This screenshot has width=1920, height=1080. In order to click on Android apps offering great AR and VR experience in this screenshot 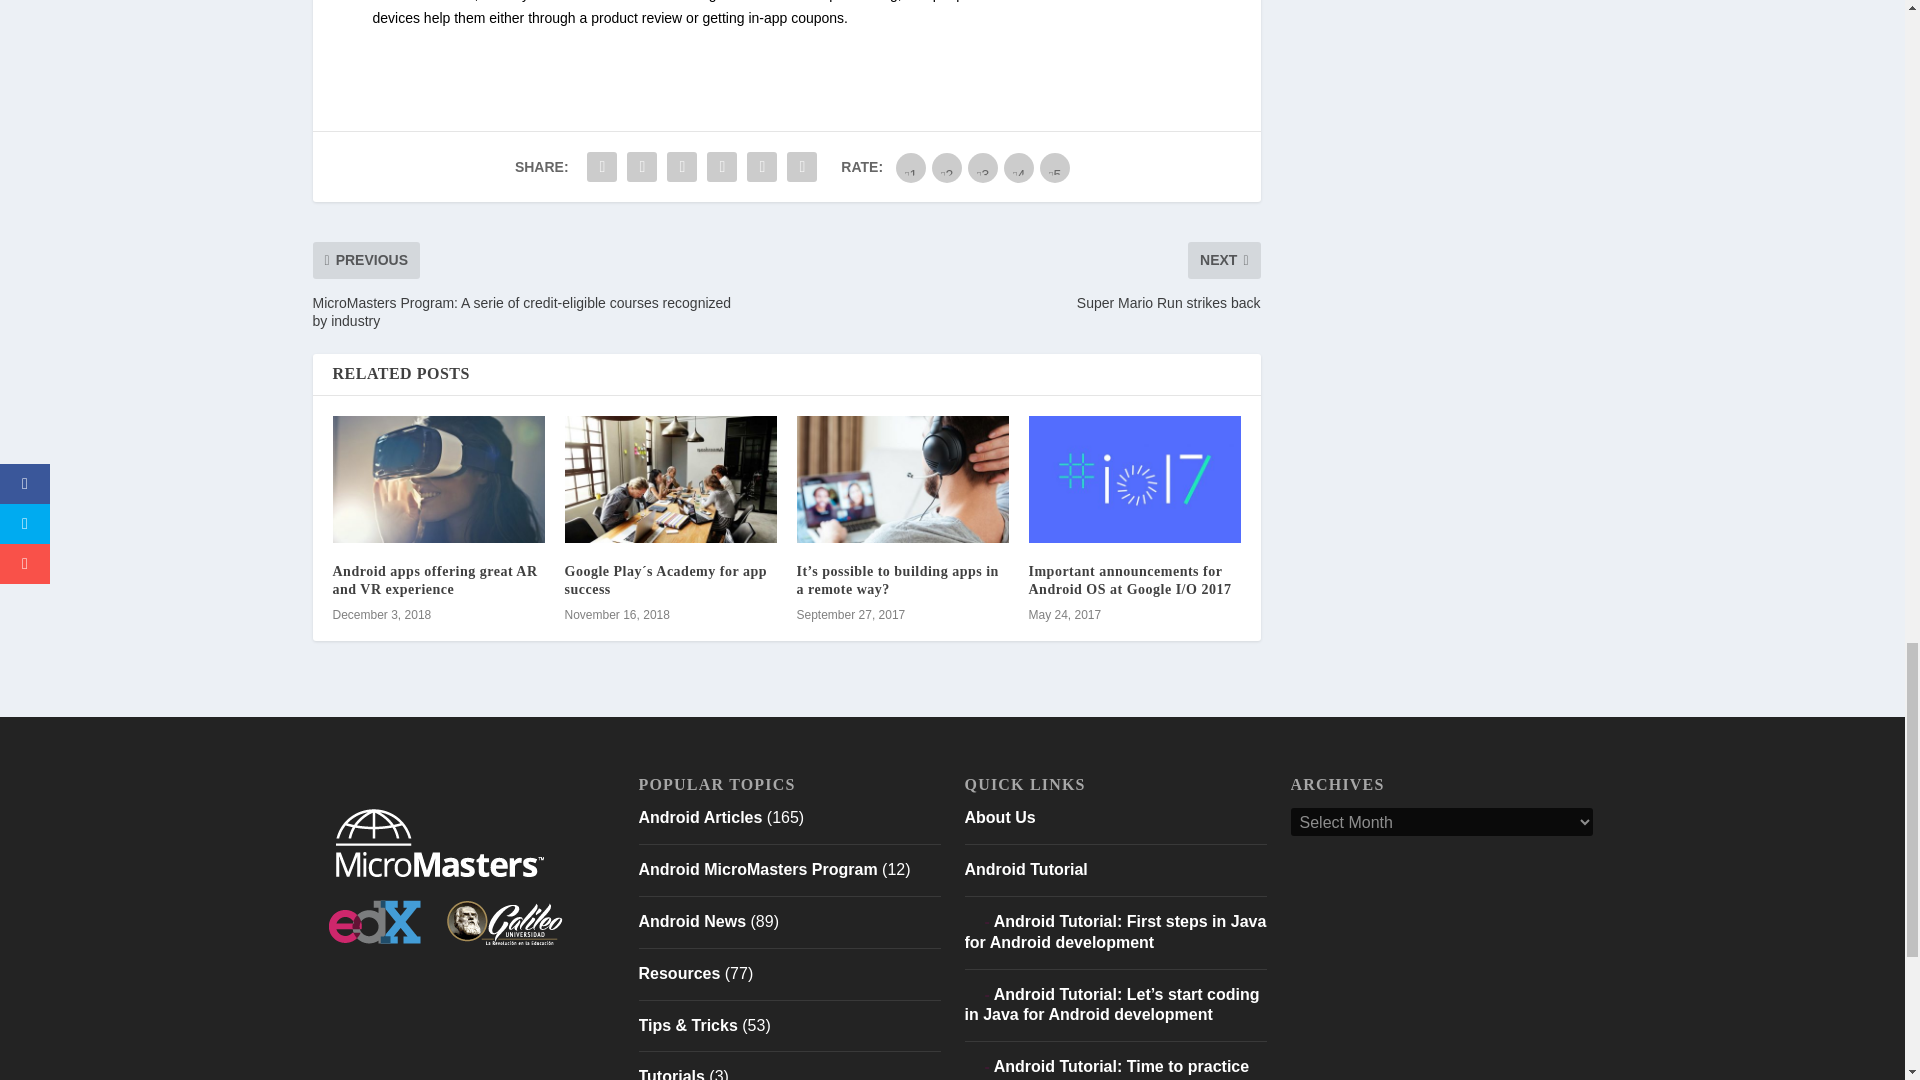, I will do `click(434, 580)`.